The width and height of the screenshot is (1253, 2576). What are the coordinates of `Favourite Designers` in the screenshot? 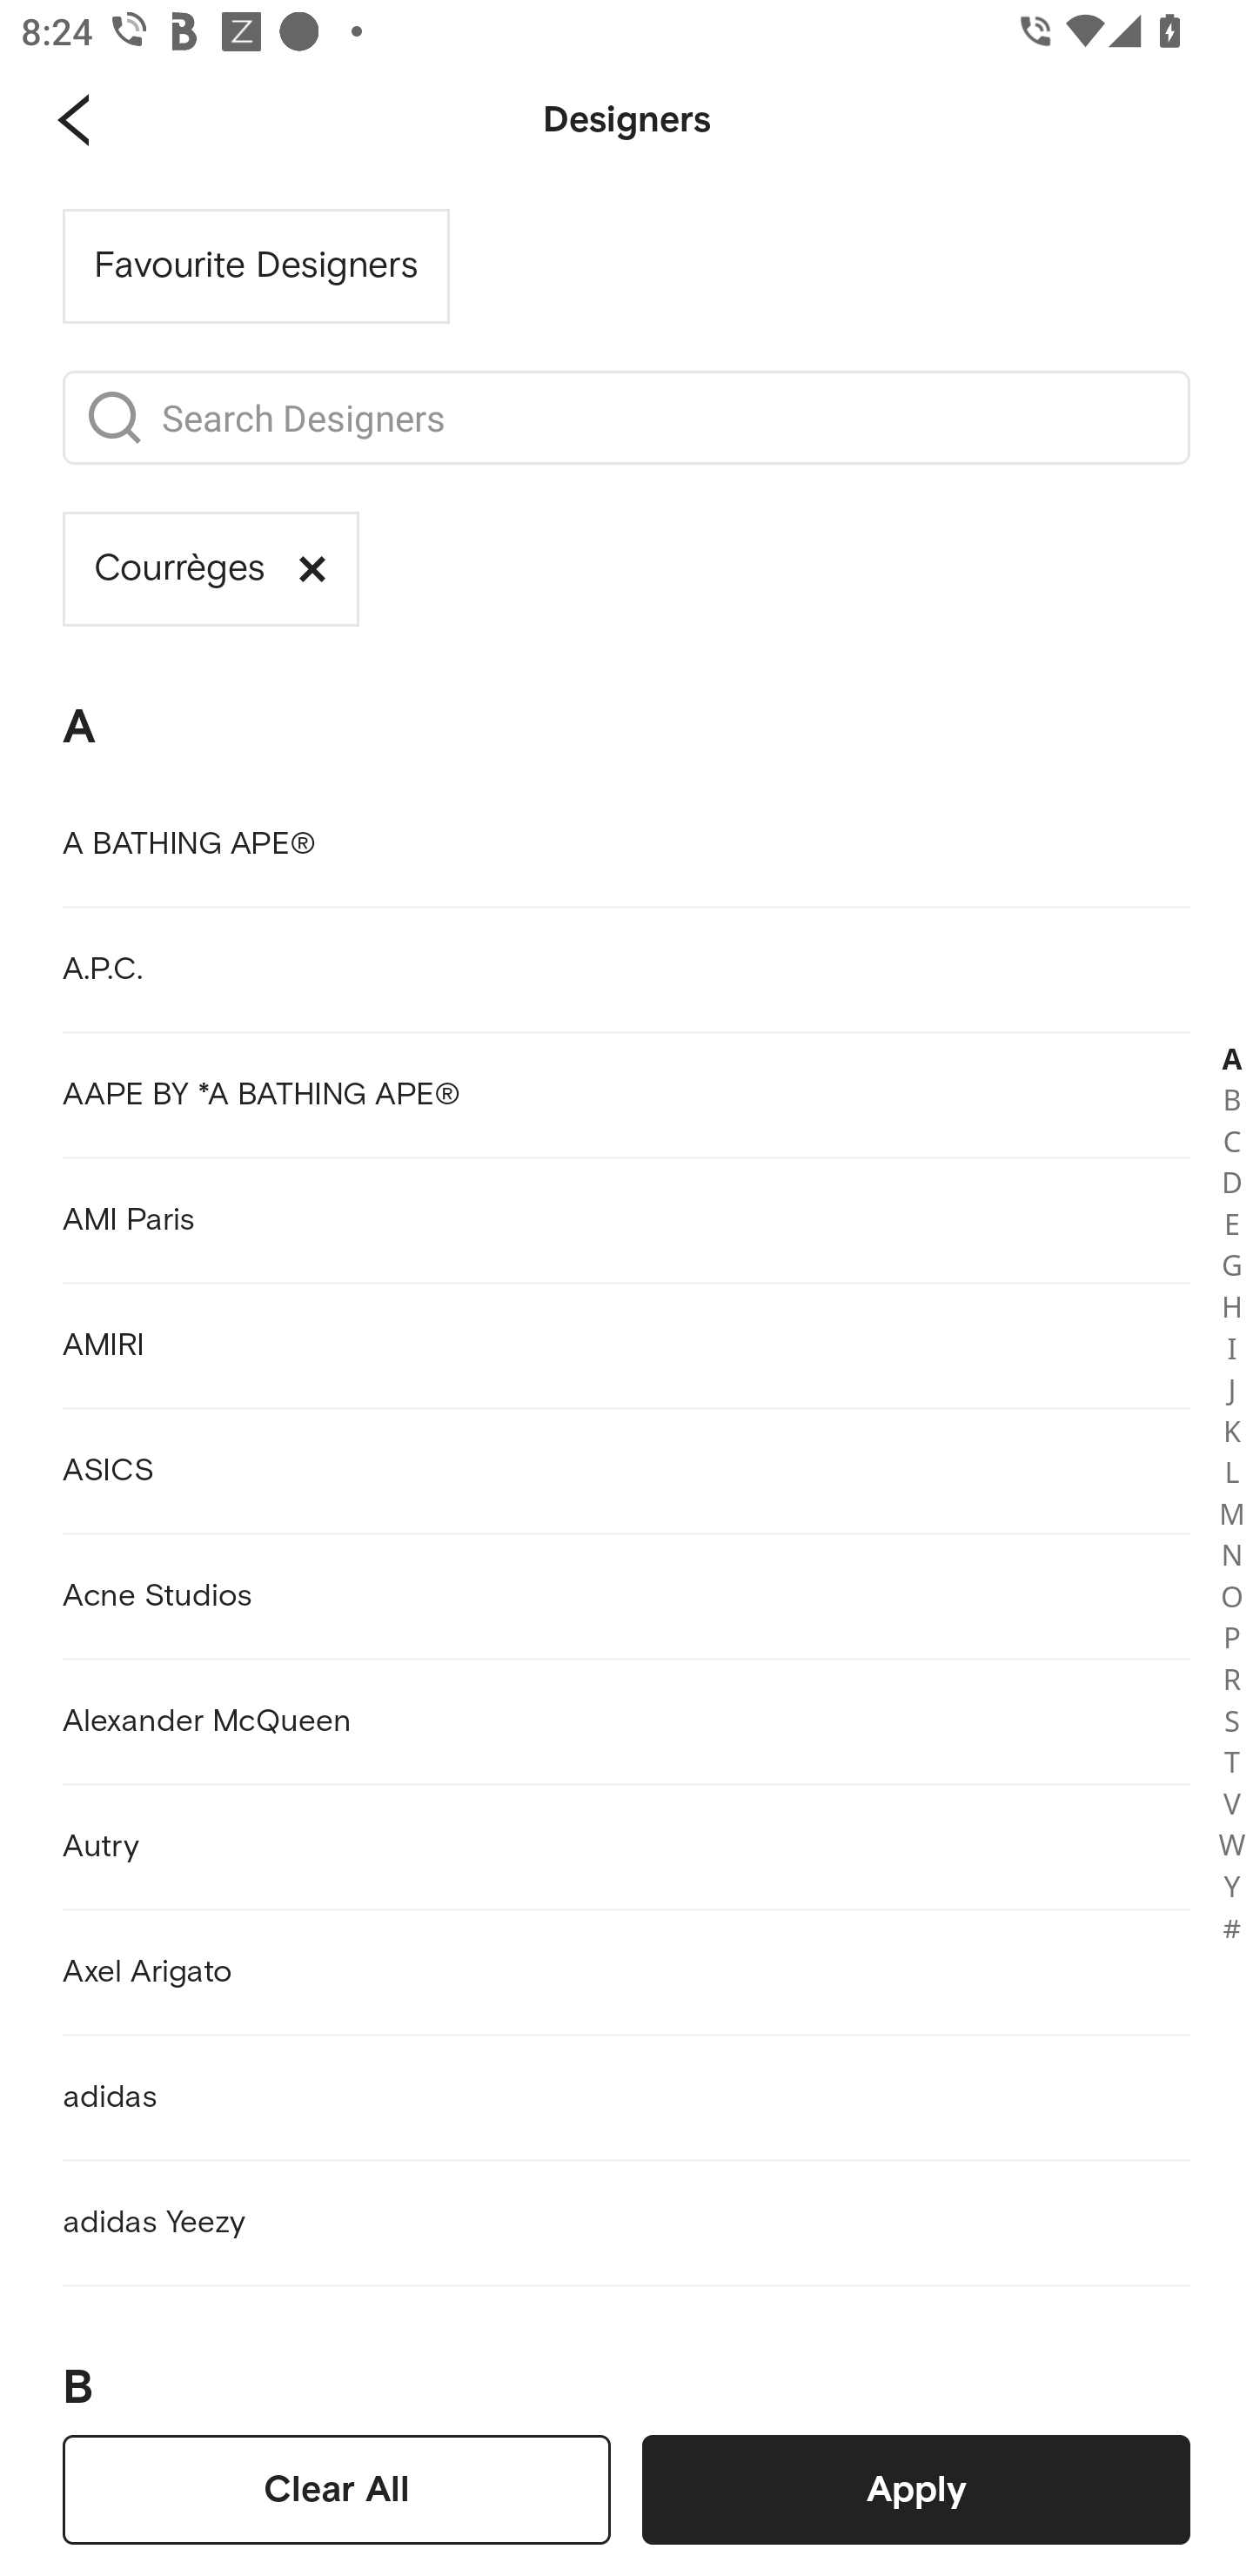 It's located at (256, 266).